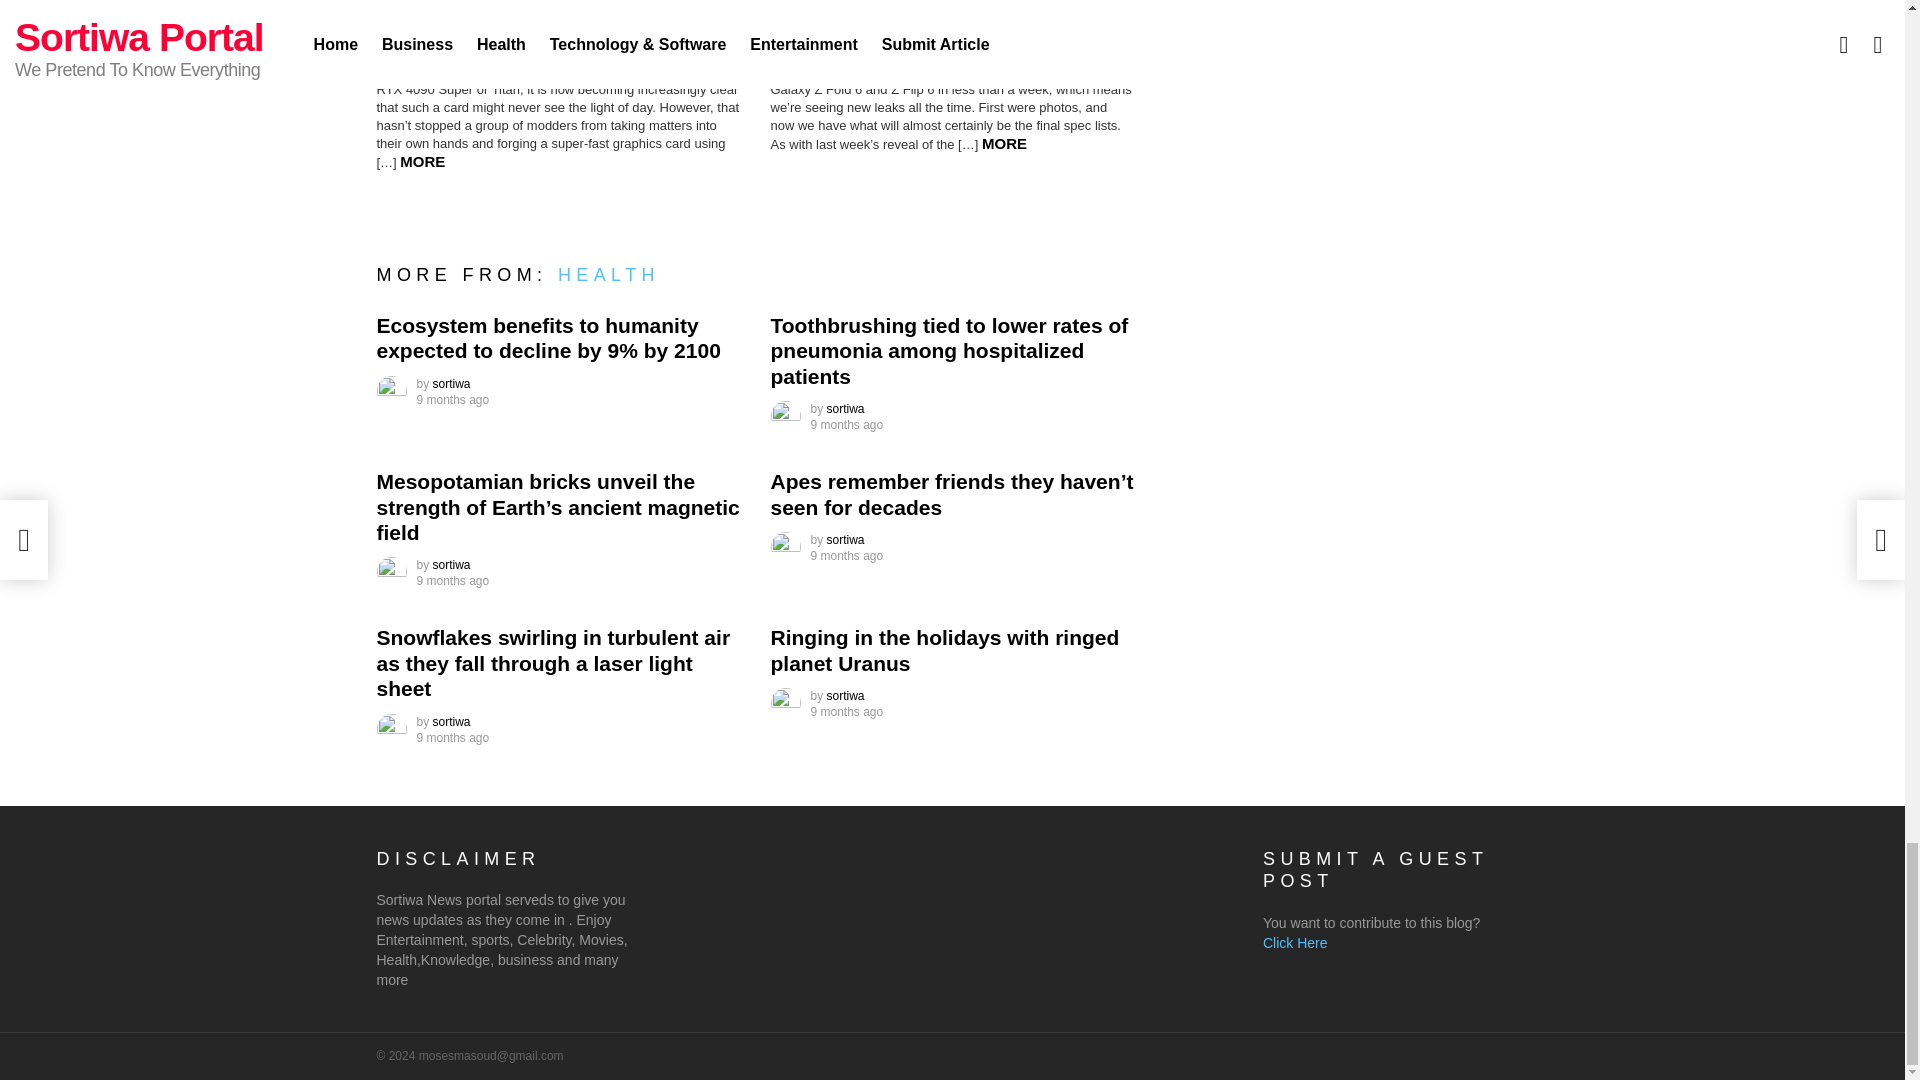 The image size is (1920, 1080). I want to click on December 20, 2023, 2:52 am, so click(846, 712).